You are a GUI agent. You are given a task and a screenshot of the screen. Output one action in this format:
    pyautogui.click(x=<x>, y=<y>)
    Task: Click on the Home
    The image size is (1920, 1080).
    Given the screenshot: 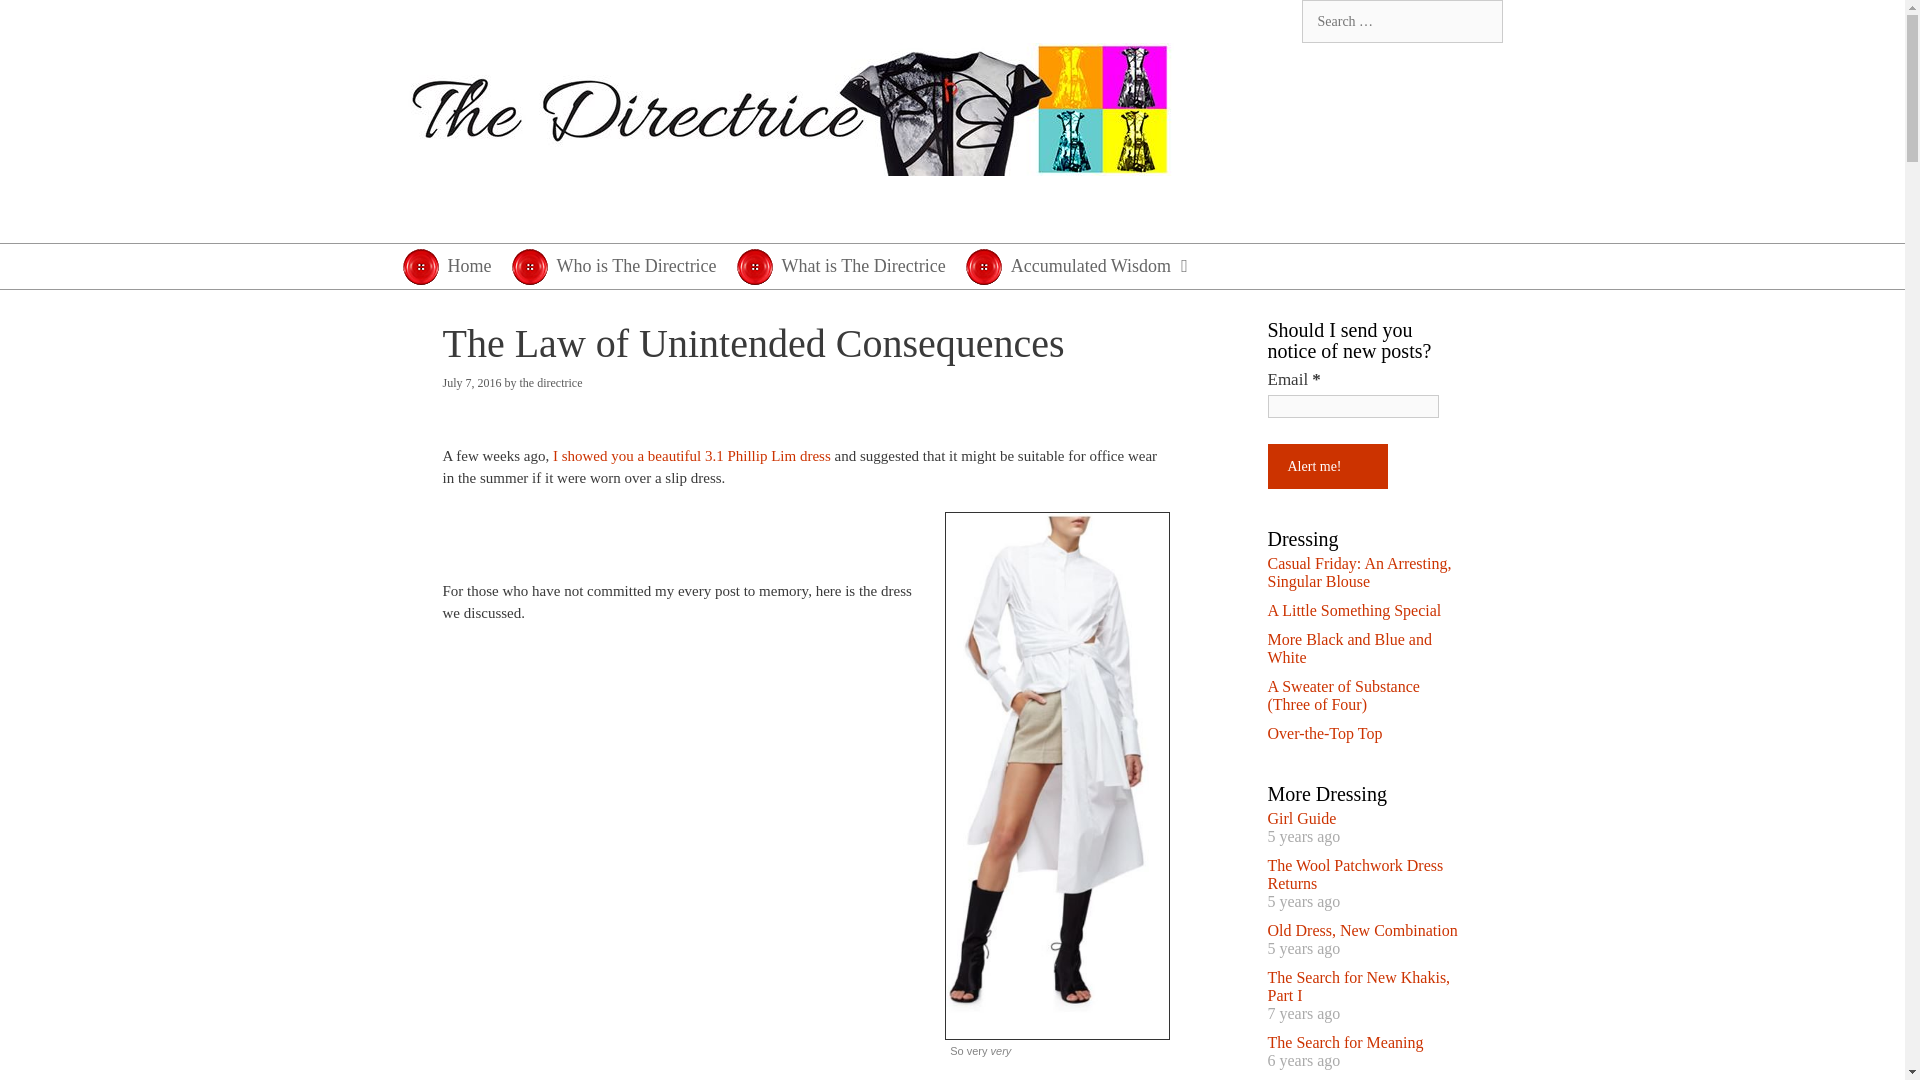 What is the action you would take?
    pyautogui.click(x=456, y=266)
    